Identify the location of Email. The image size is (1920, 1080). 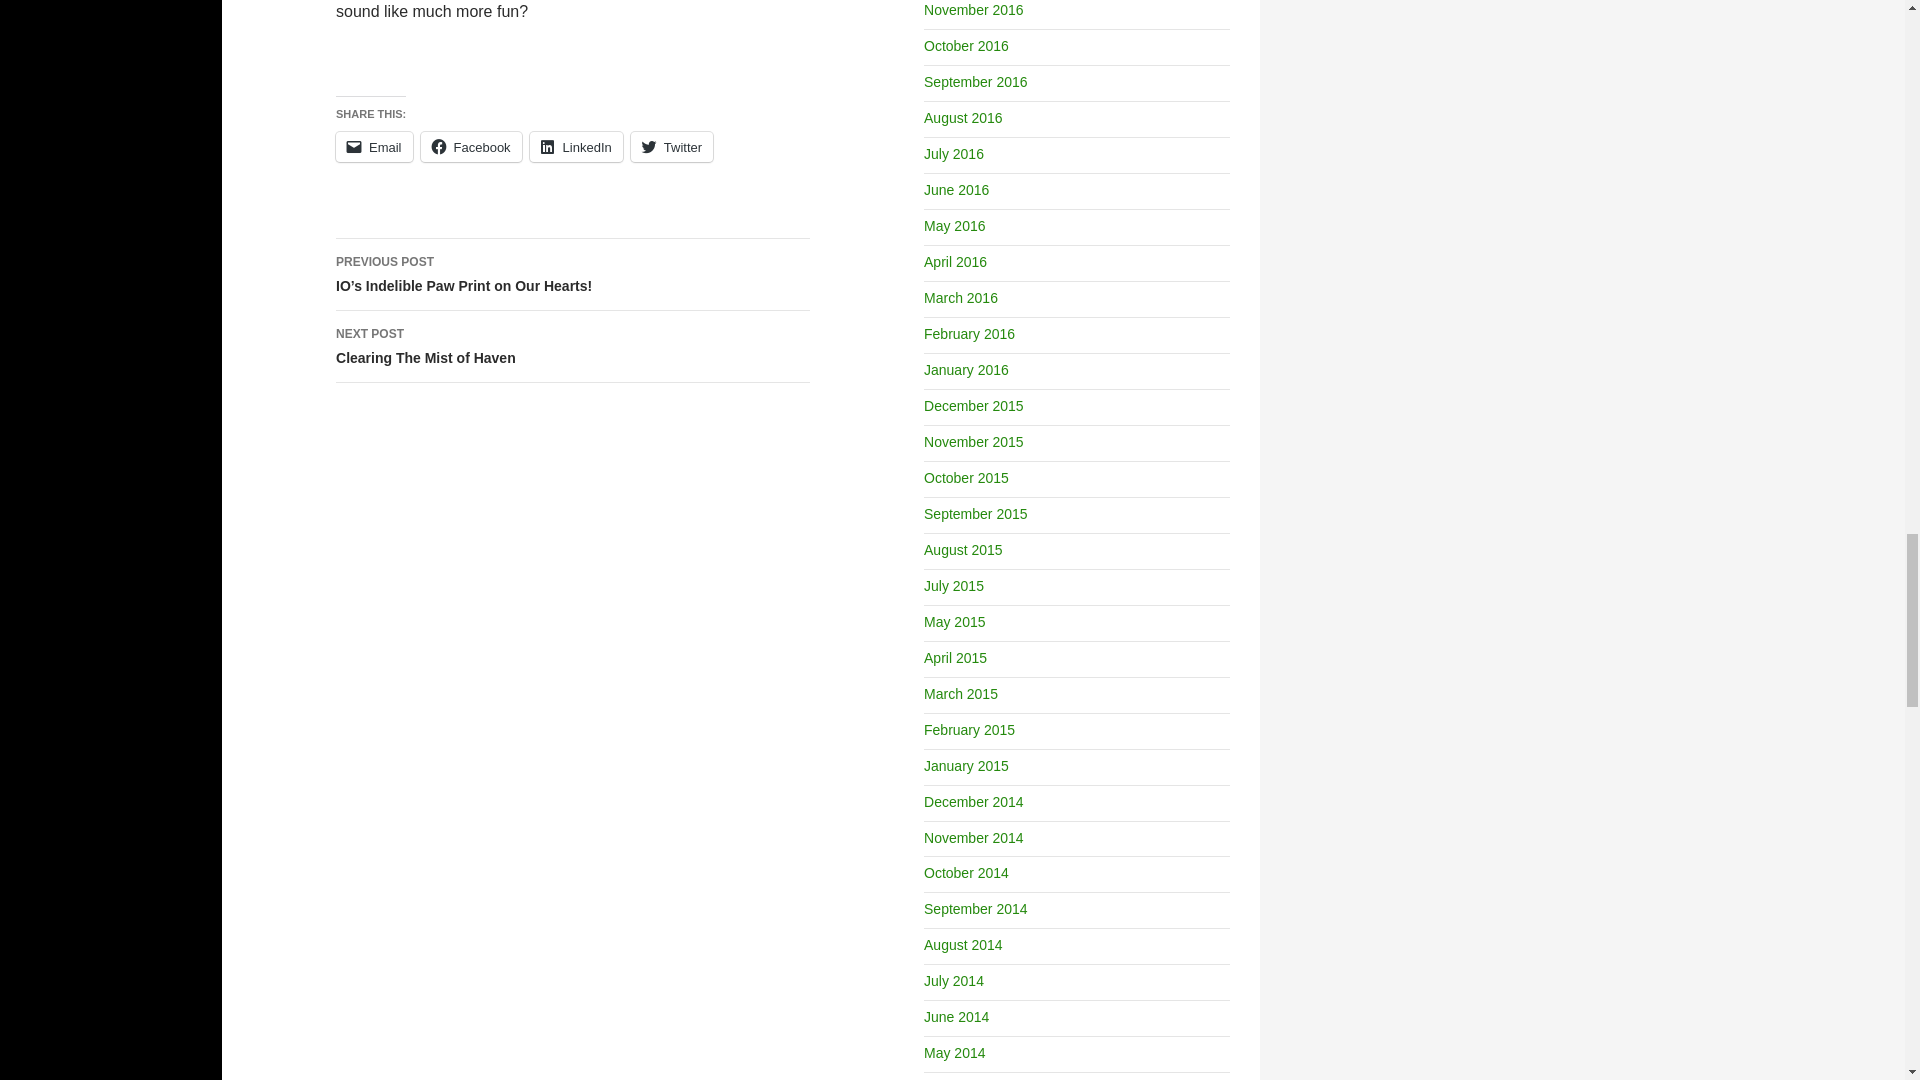
(672, 146).